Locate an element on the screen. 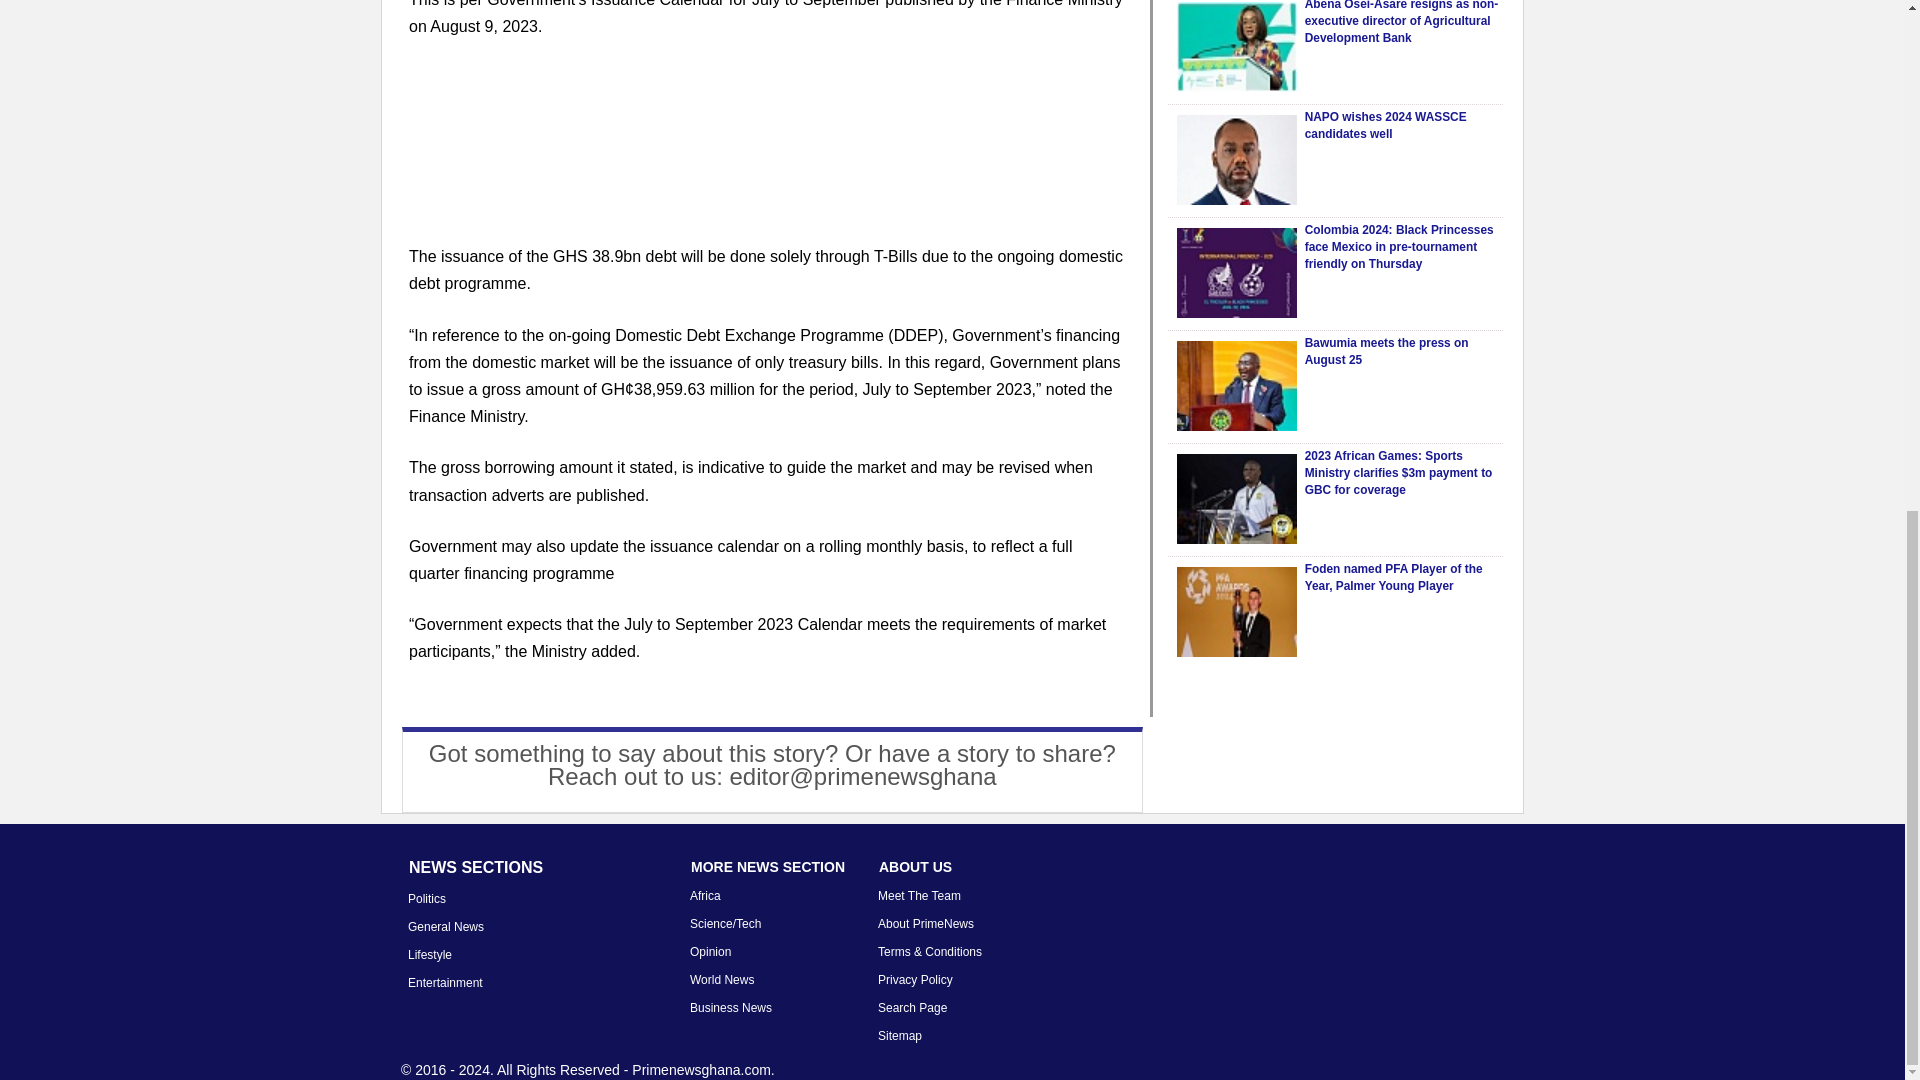  Advertisement is located at coordinates (766, 153).